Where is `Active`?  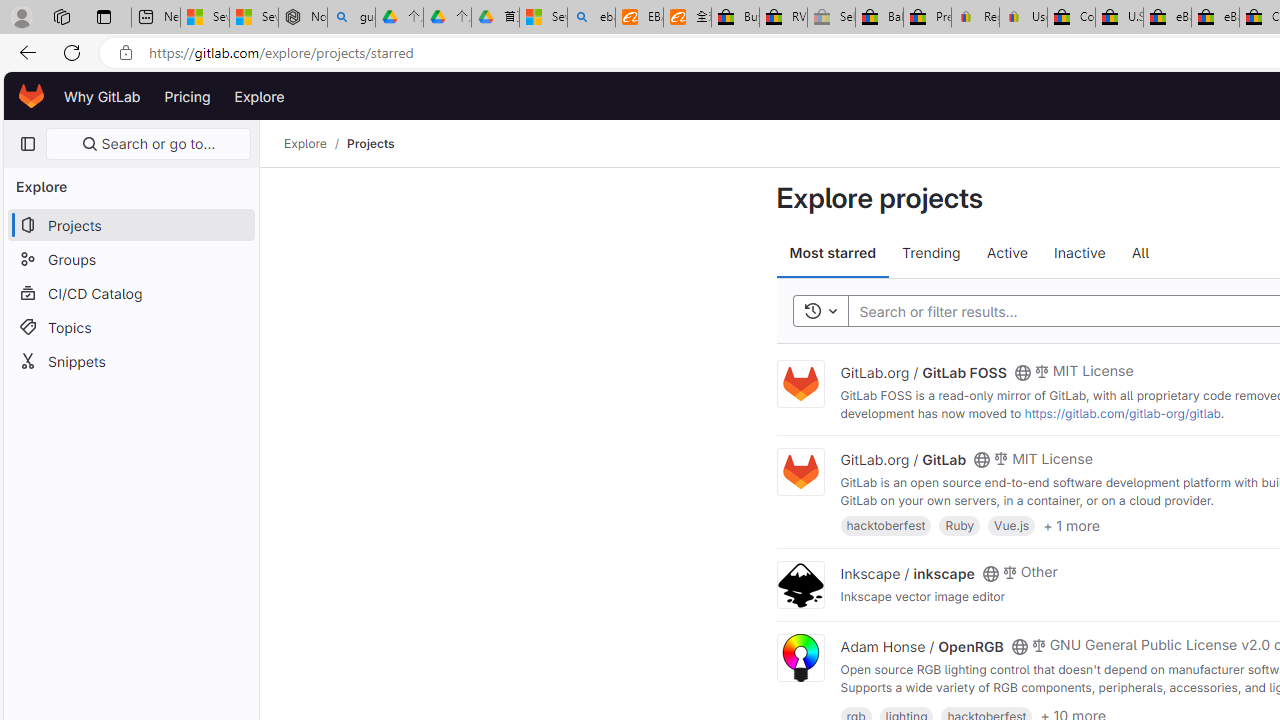 Active is located at coordinates (1006, 254).